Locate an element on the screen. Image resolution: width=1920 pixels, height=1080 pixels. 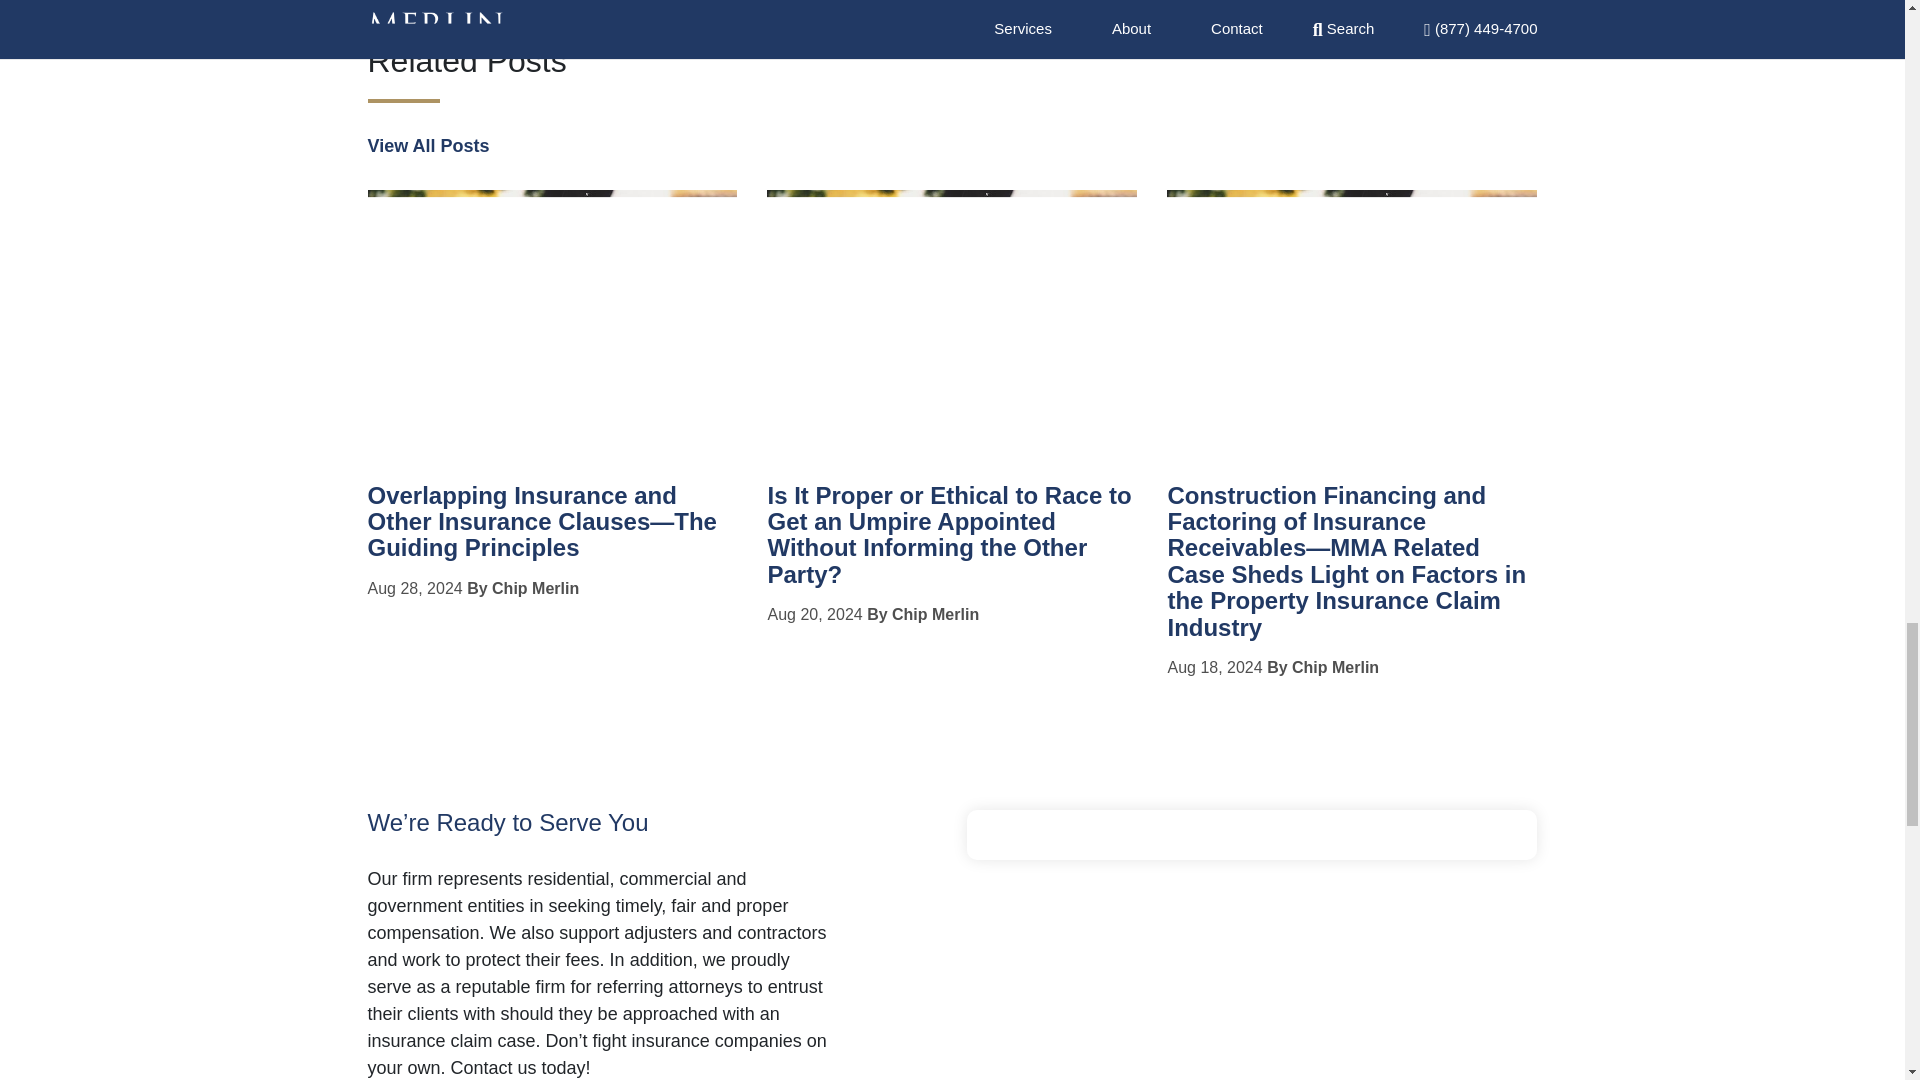
By Chip Merlin is located at coordinates (923, 614).